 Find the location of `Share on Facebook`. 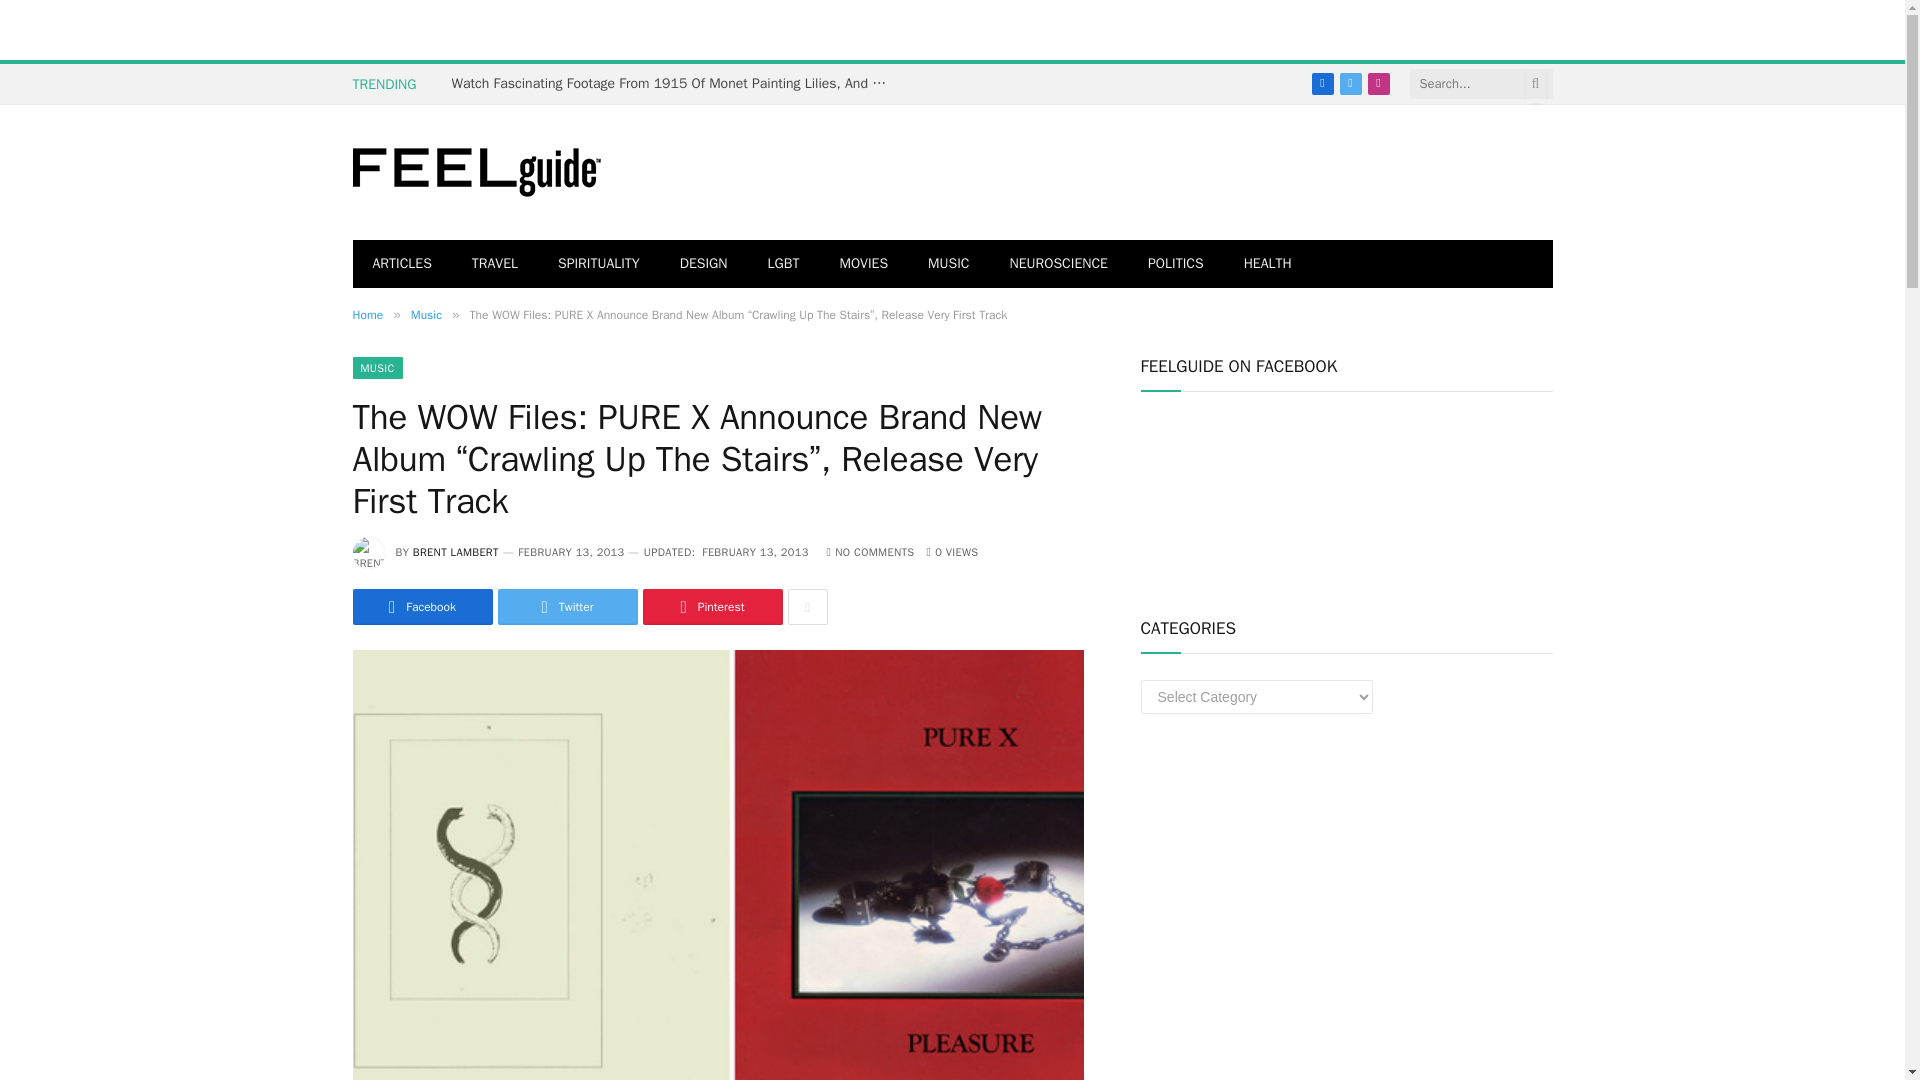

Share on Facebook is located at coordinates (421, 606).